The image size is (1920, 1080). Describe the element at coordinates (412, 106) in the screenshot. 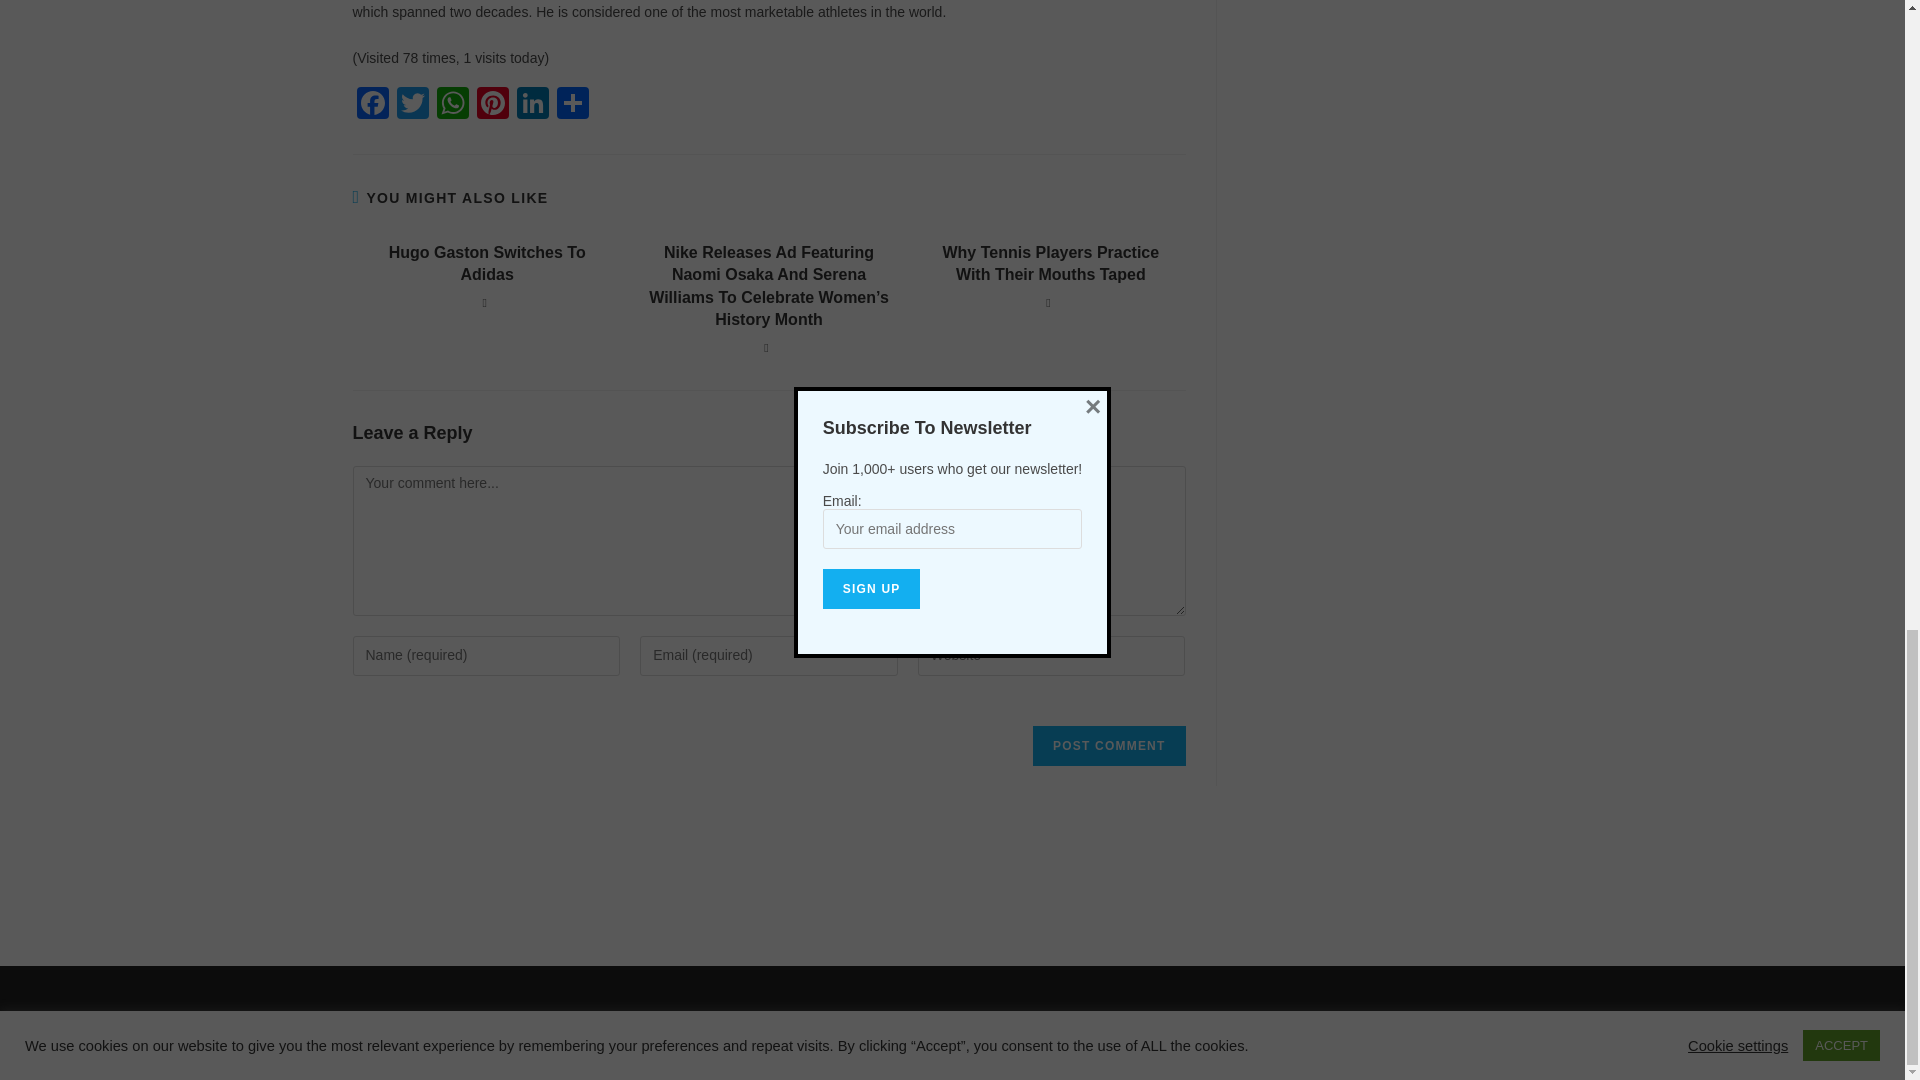

I see `Twitter` at that location.